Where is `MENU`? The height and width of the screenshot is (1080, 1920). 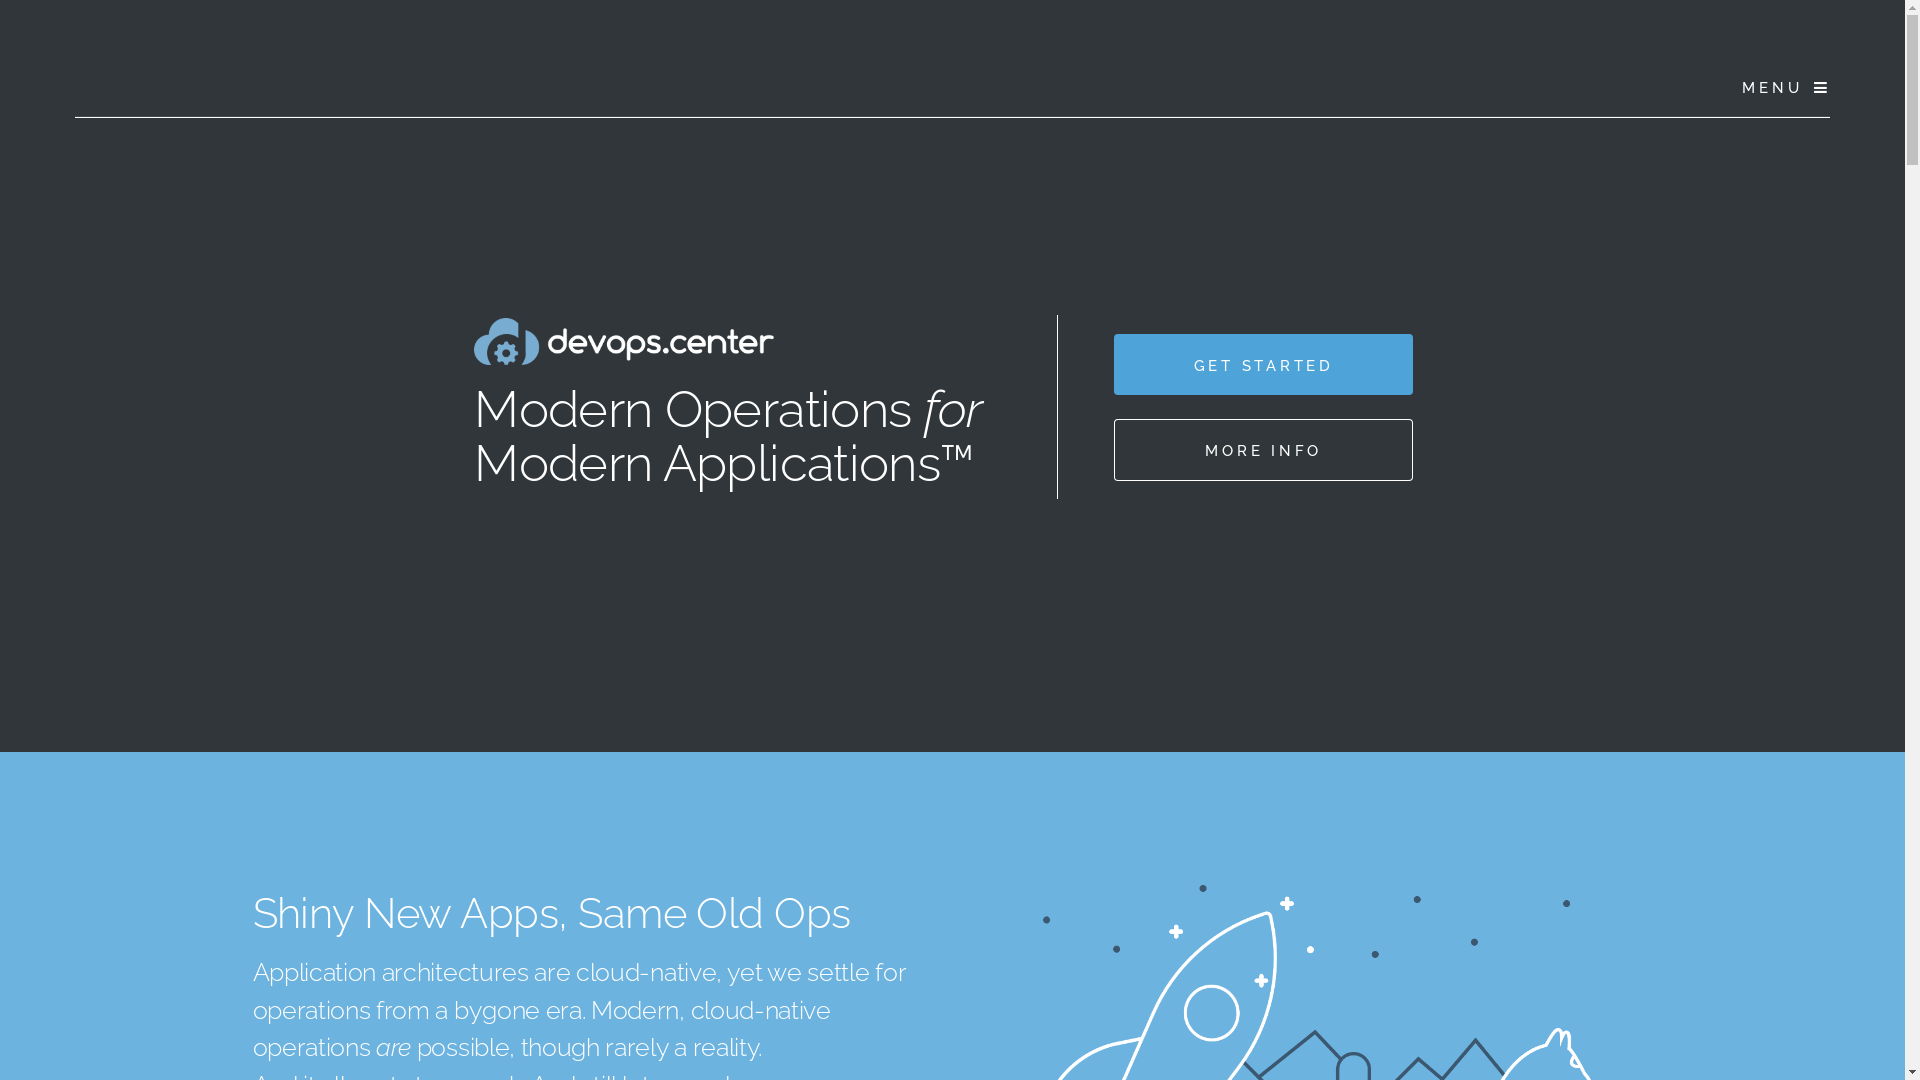
MENU is located at coordinates (1780, 88).